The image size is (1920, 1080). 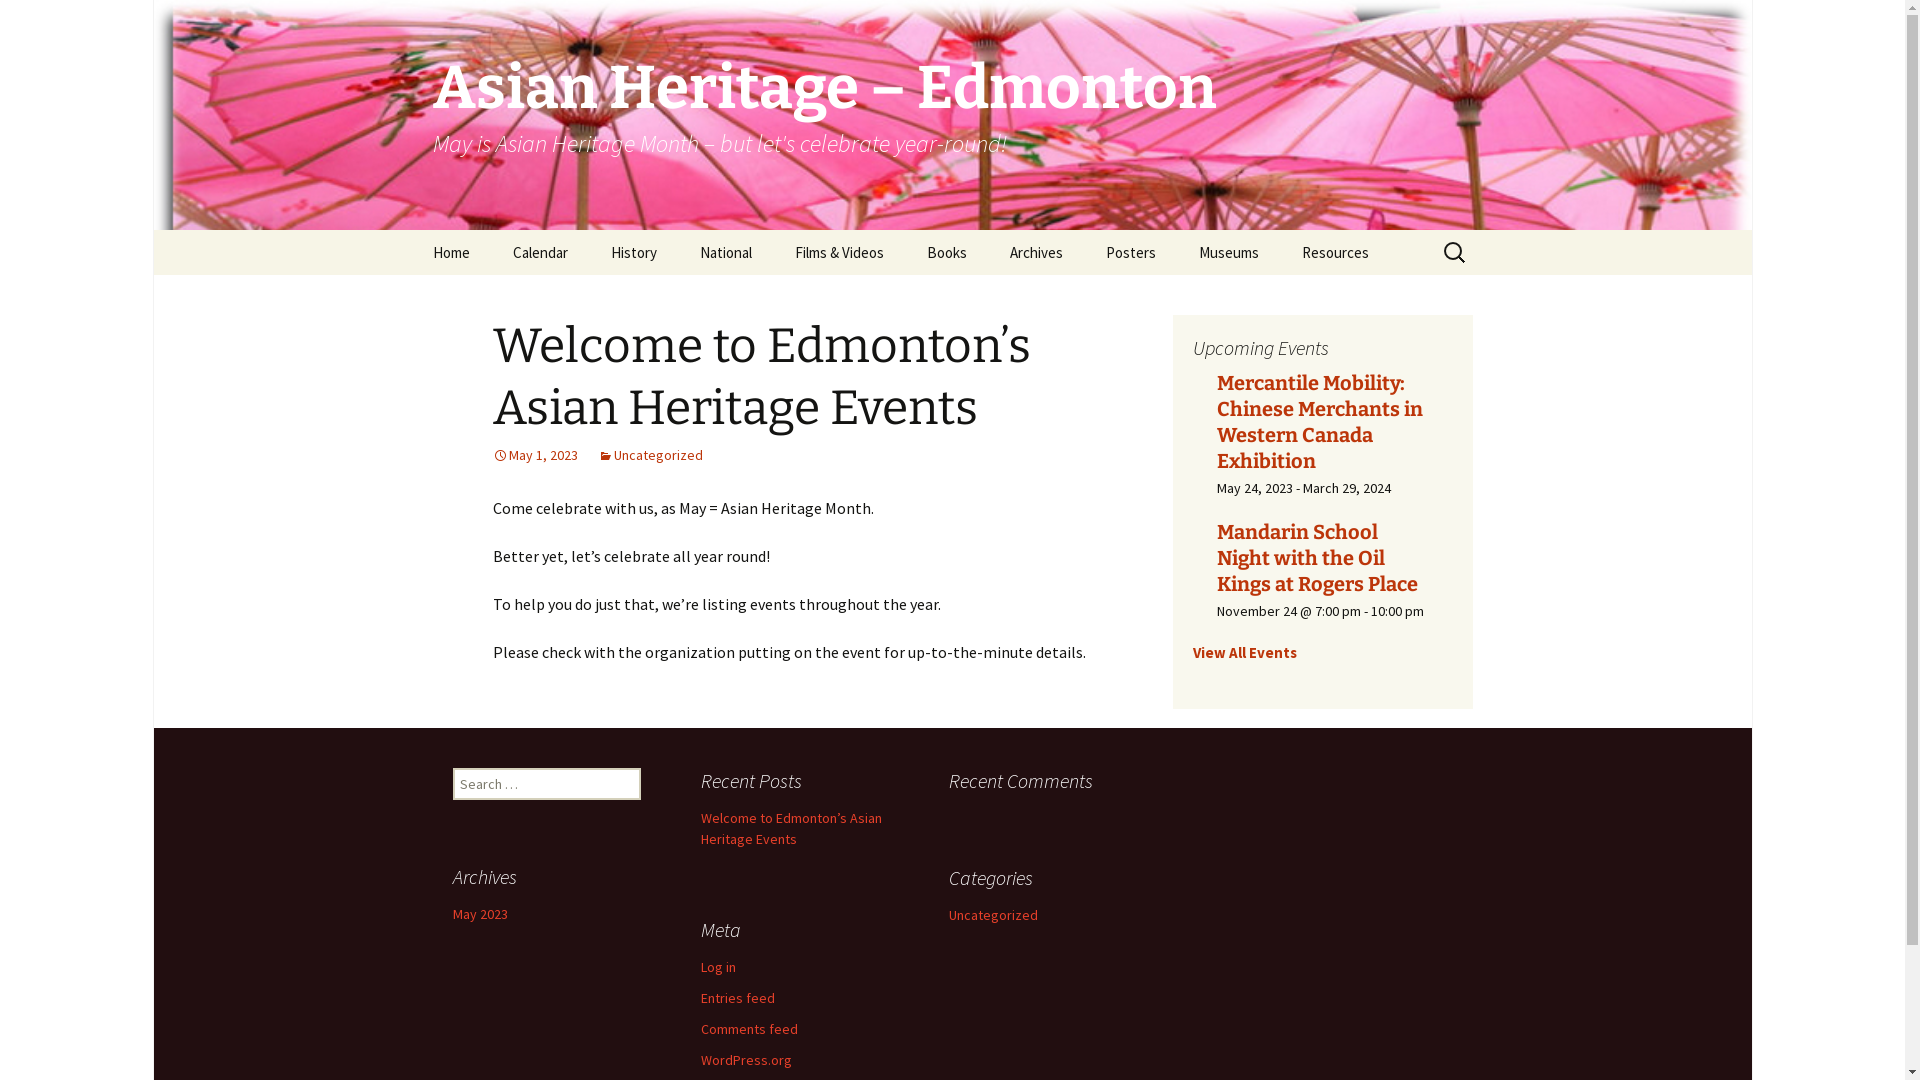 What do you see at coordinates (1316, 558) in the screenshot?
I see `Mandarin School Night with the Oil Kings at Rogers Place` at bounding box center [1316, 558].